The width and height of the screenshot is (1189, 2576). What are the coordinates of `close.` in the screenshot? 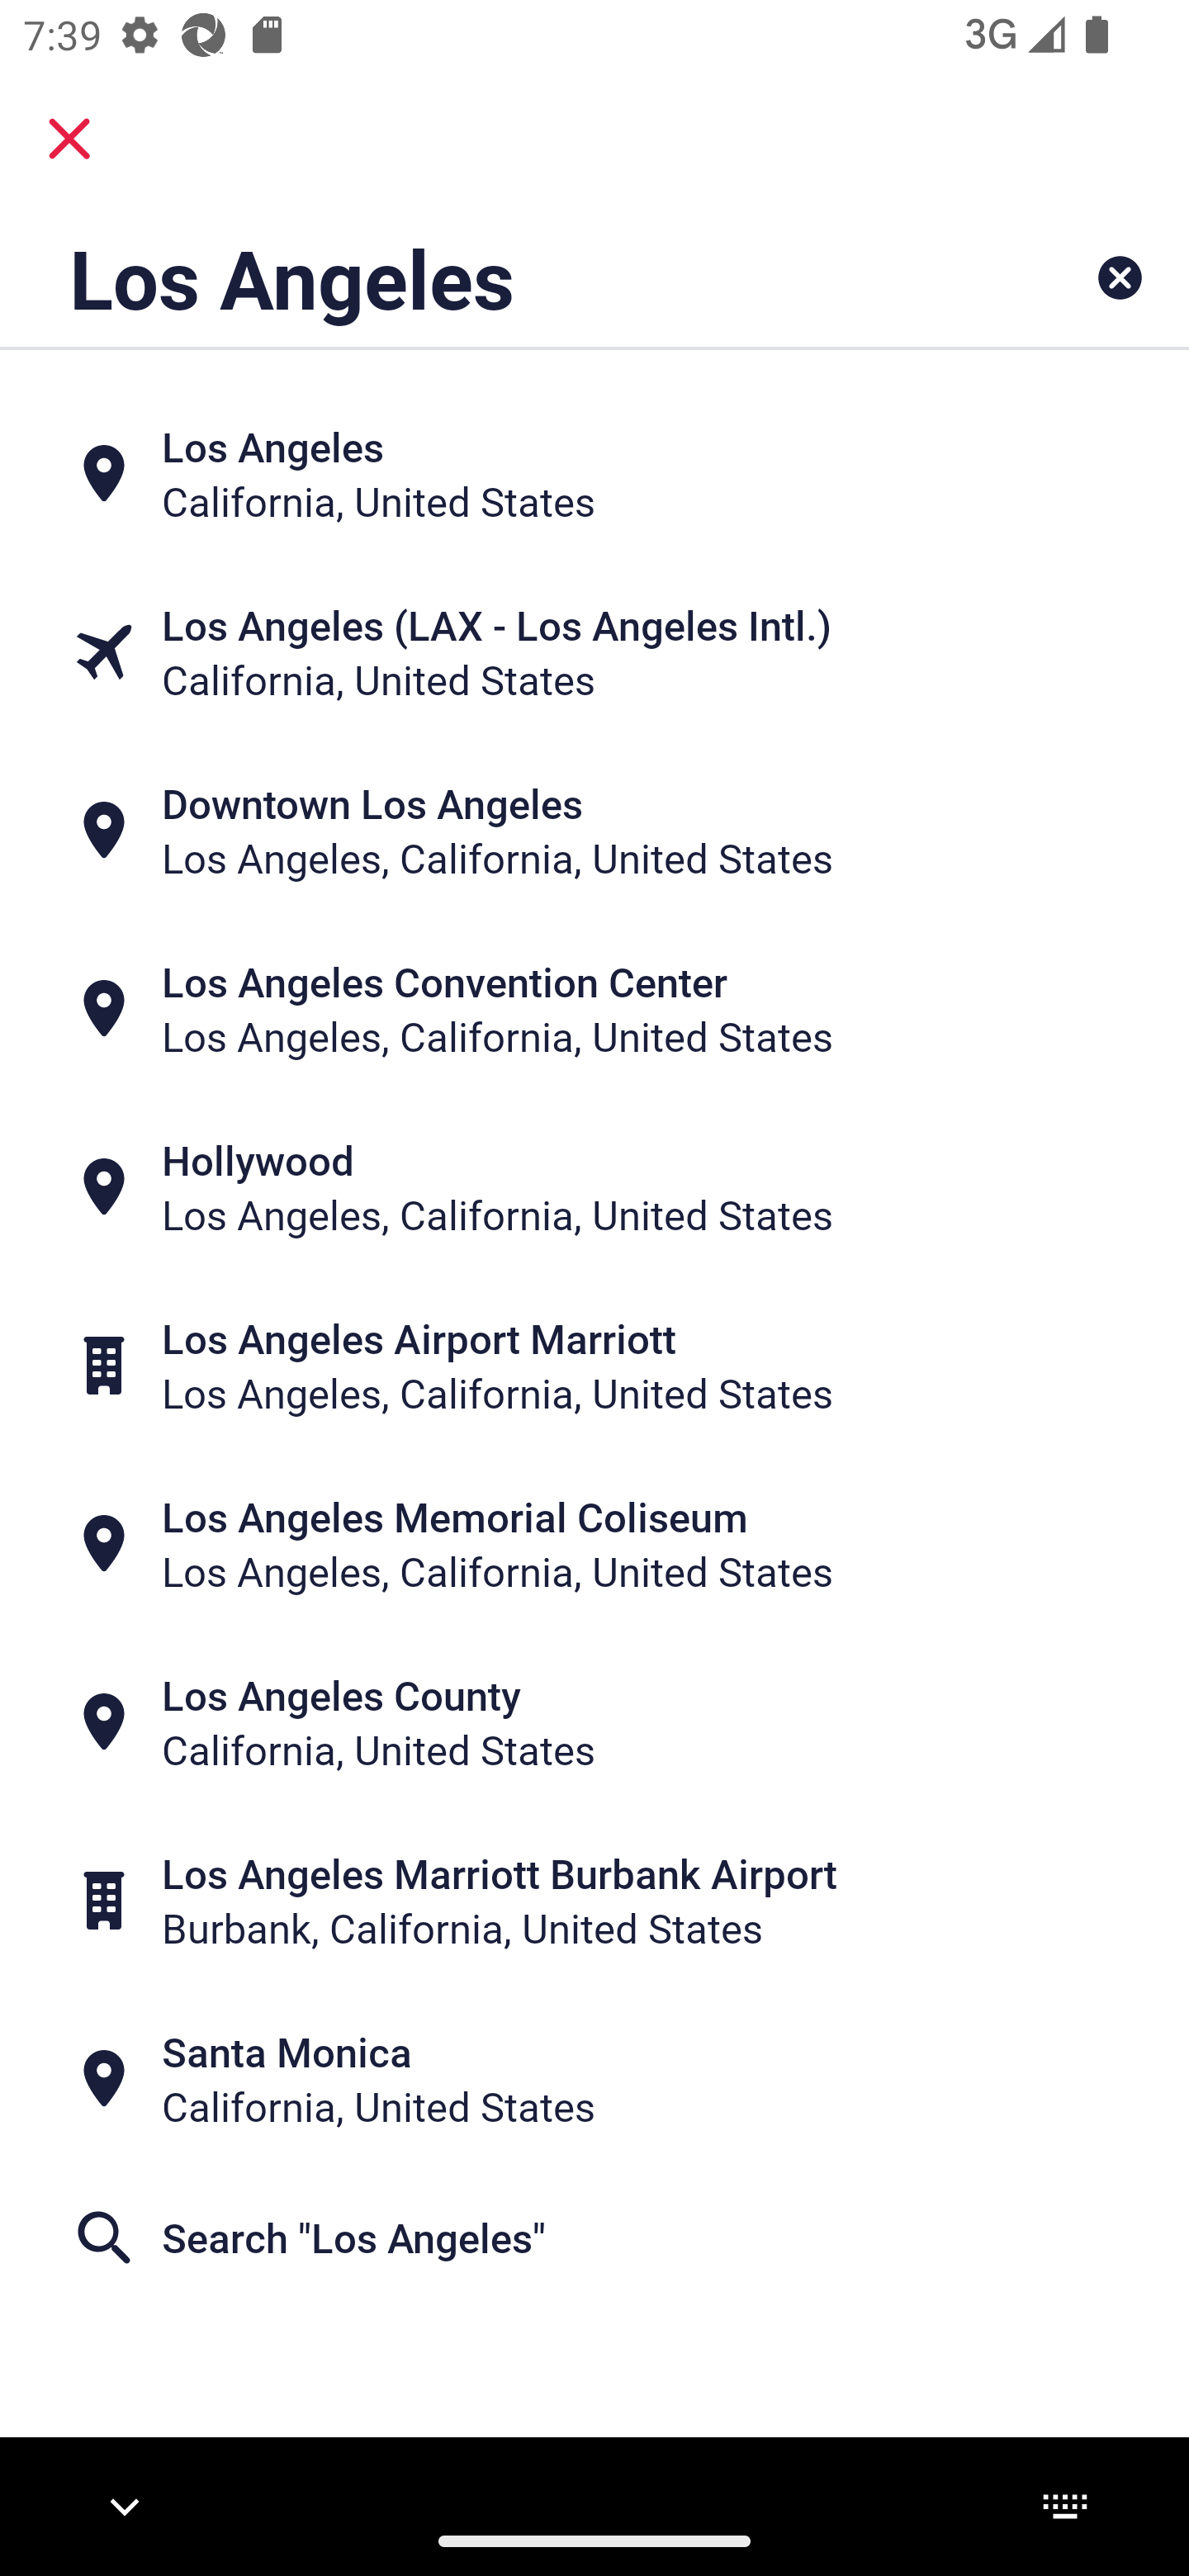 It's located at (69, 139).